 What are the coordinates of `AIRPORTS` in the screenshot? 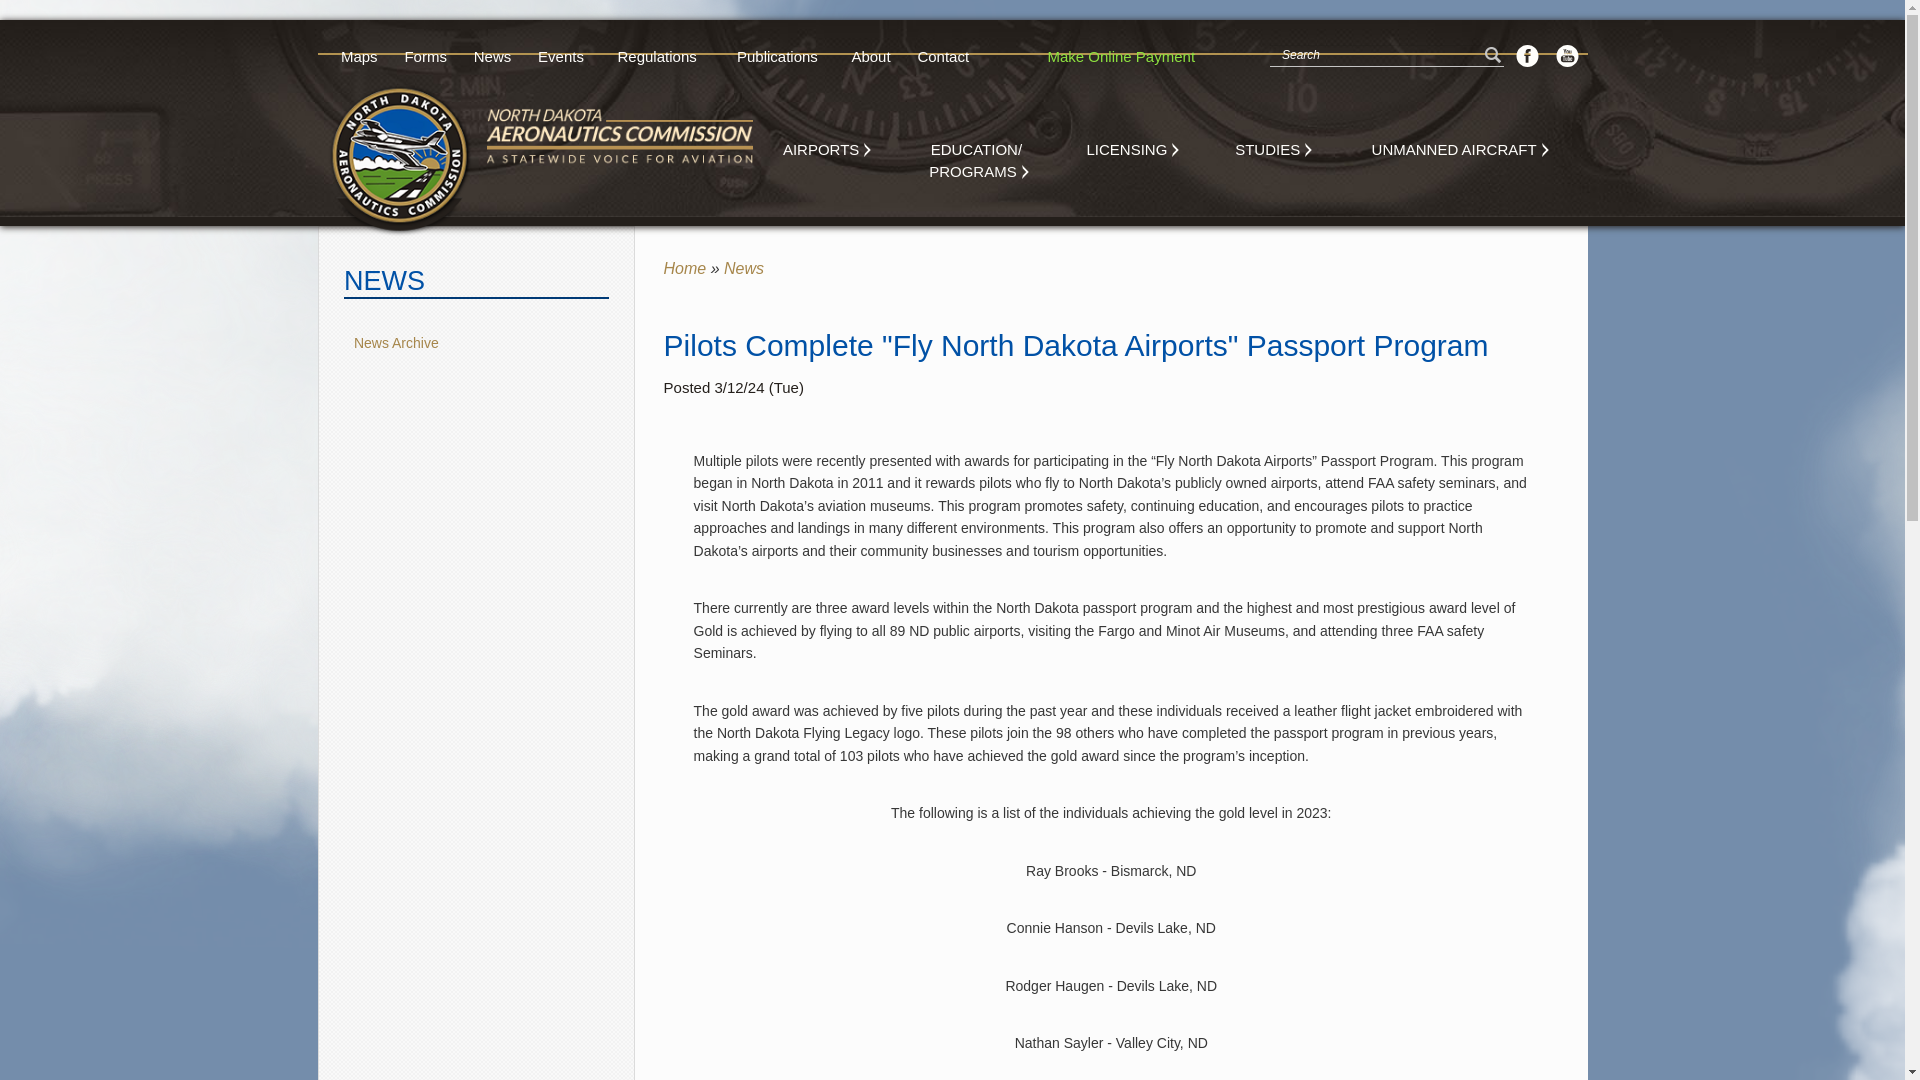 It's located at (824, 150).